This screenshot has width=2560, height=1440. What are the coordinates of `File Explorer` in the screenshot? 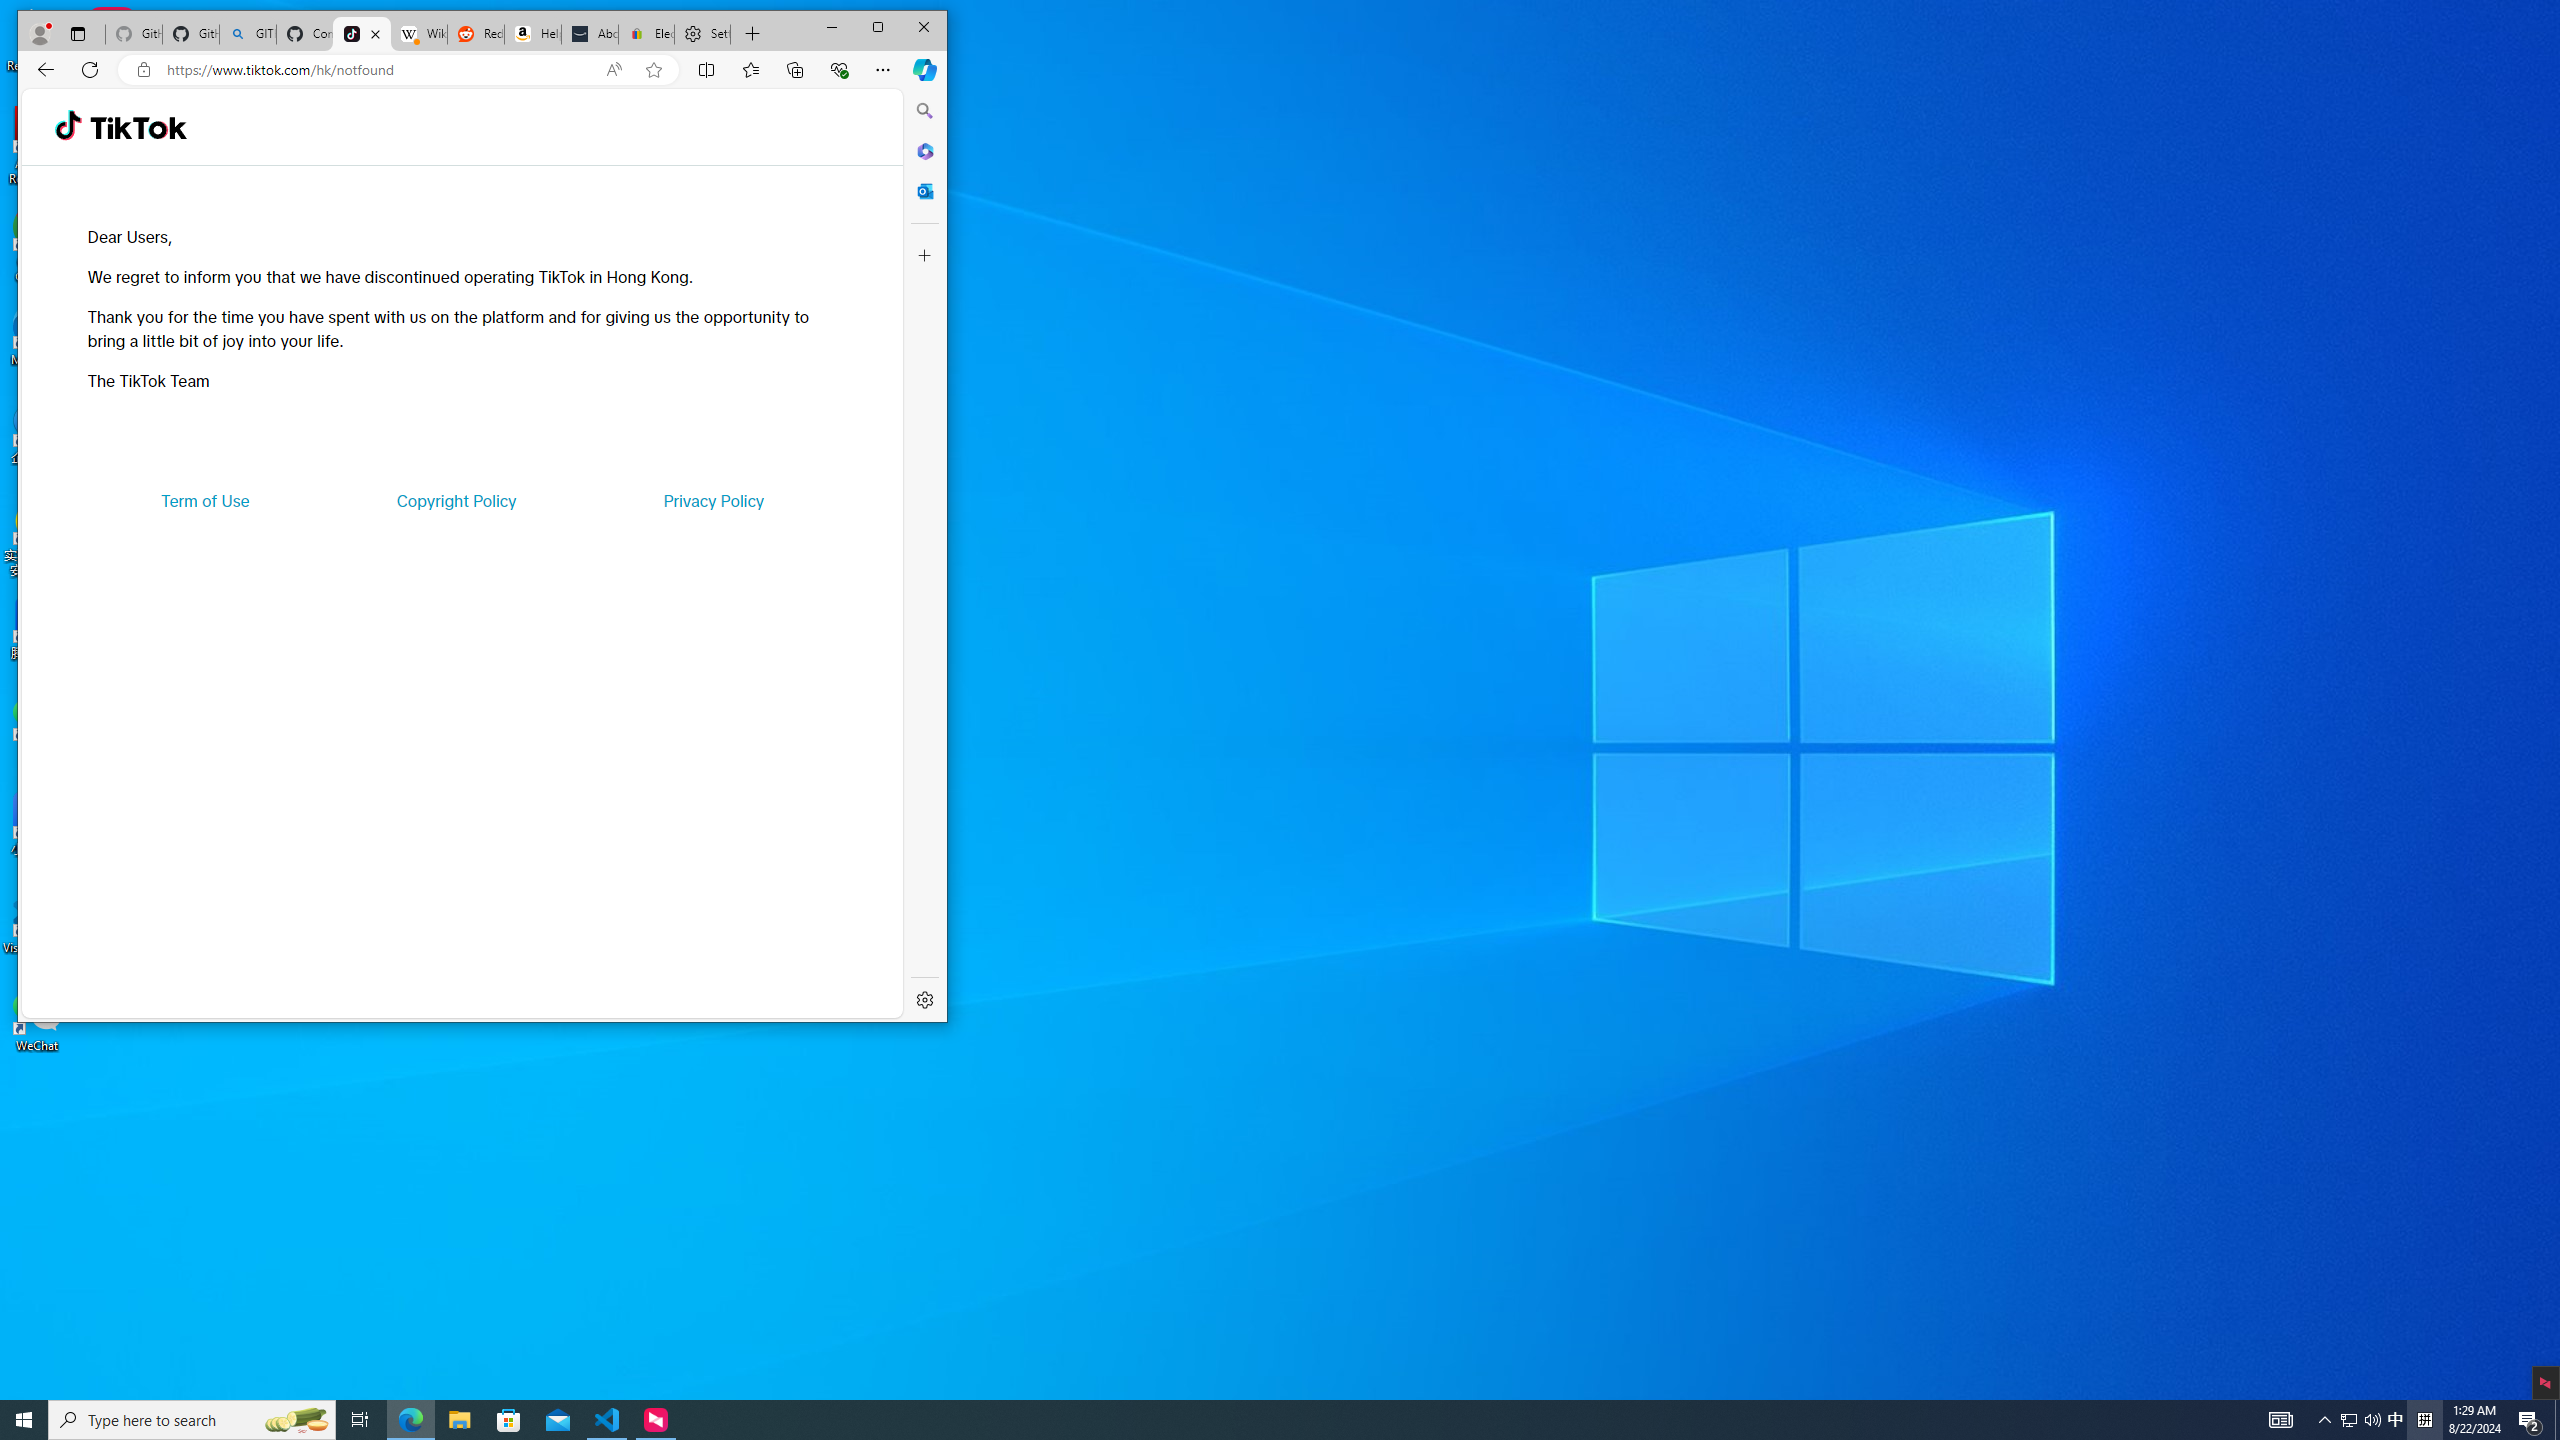 It's located at (459, 1420).